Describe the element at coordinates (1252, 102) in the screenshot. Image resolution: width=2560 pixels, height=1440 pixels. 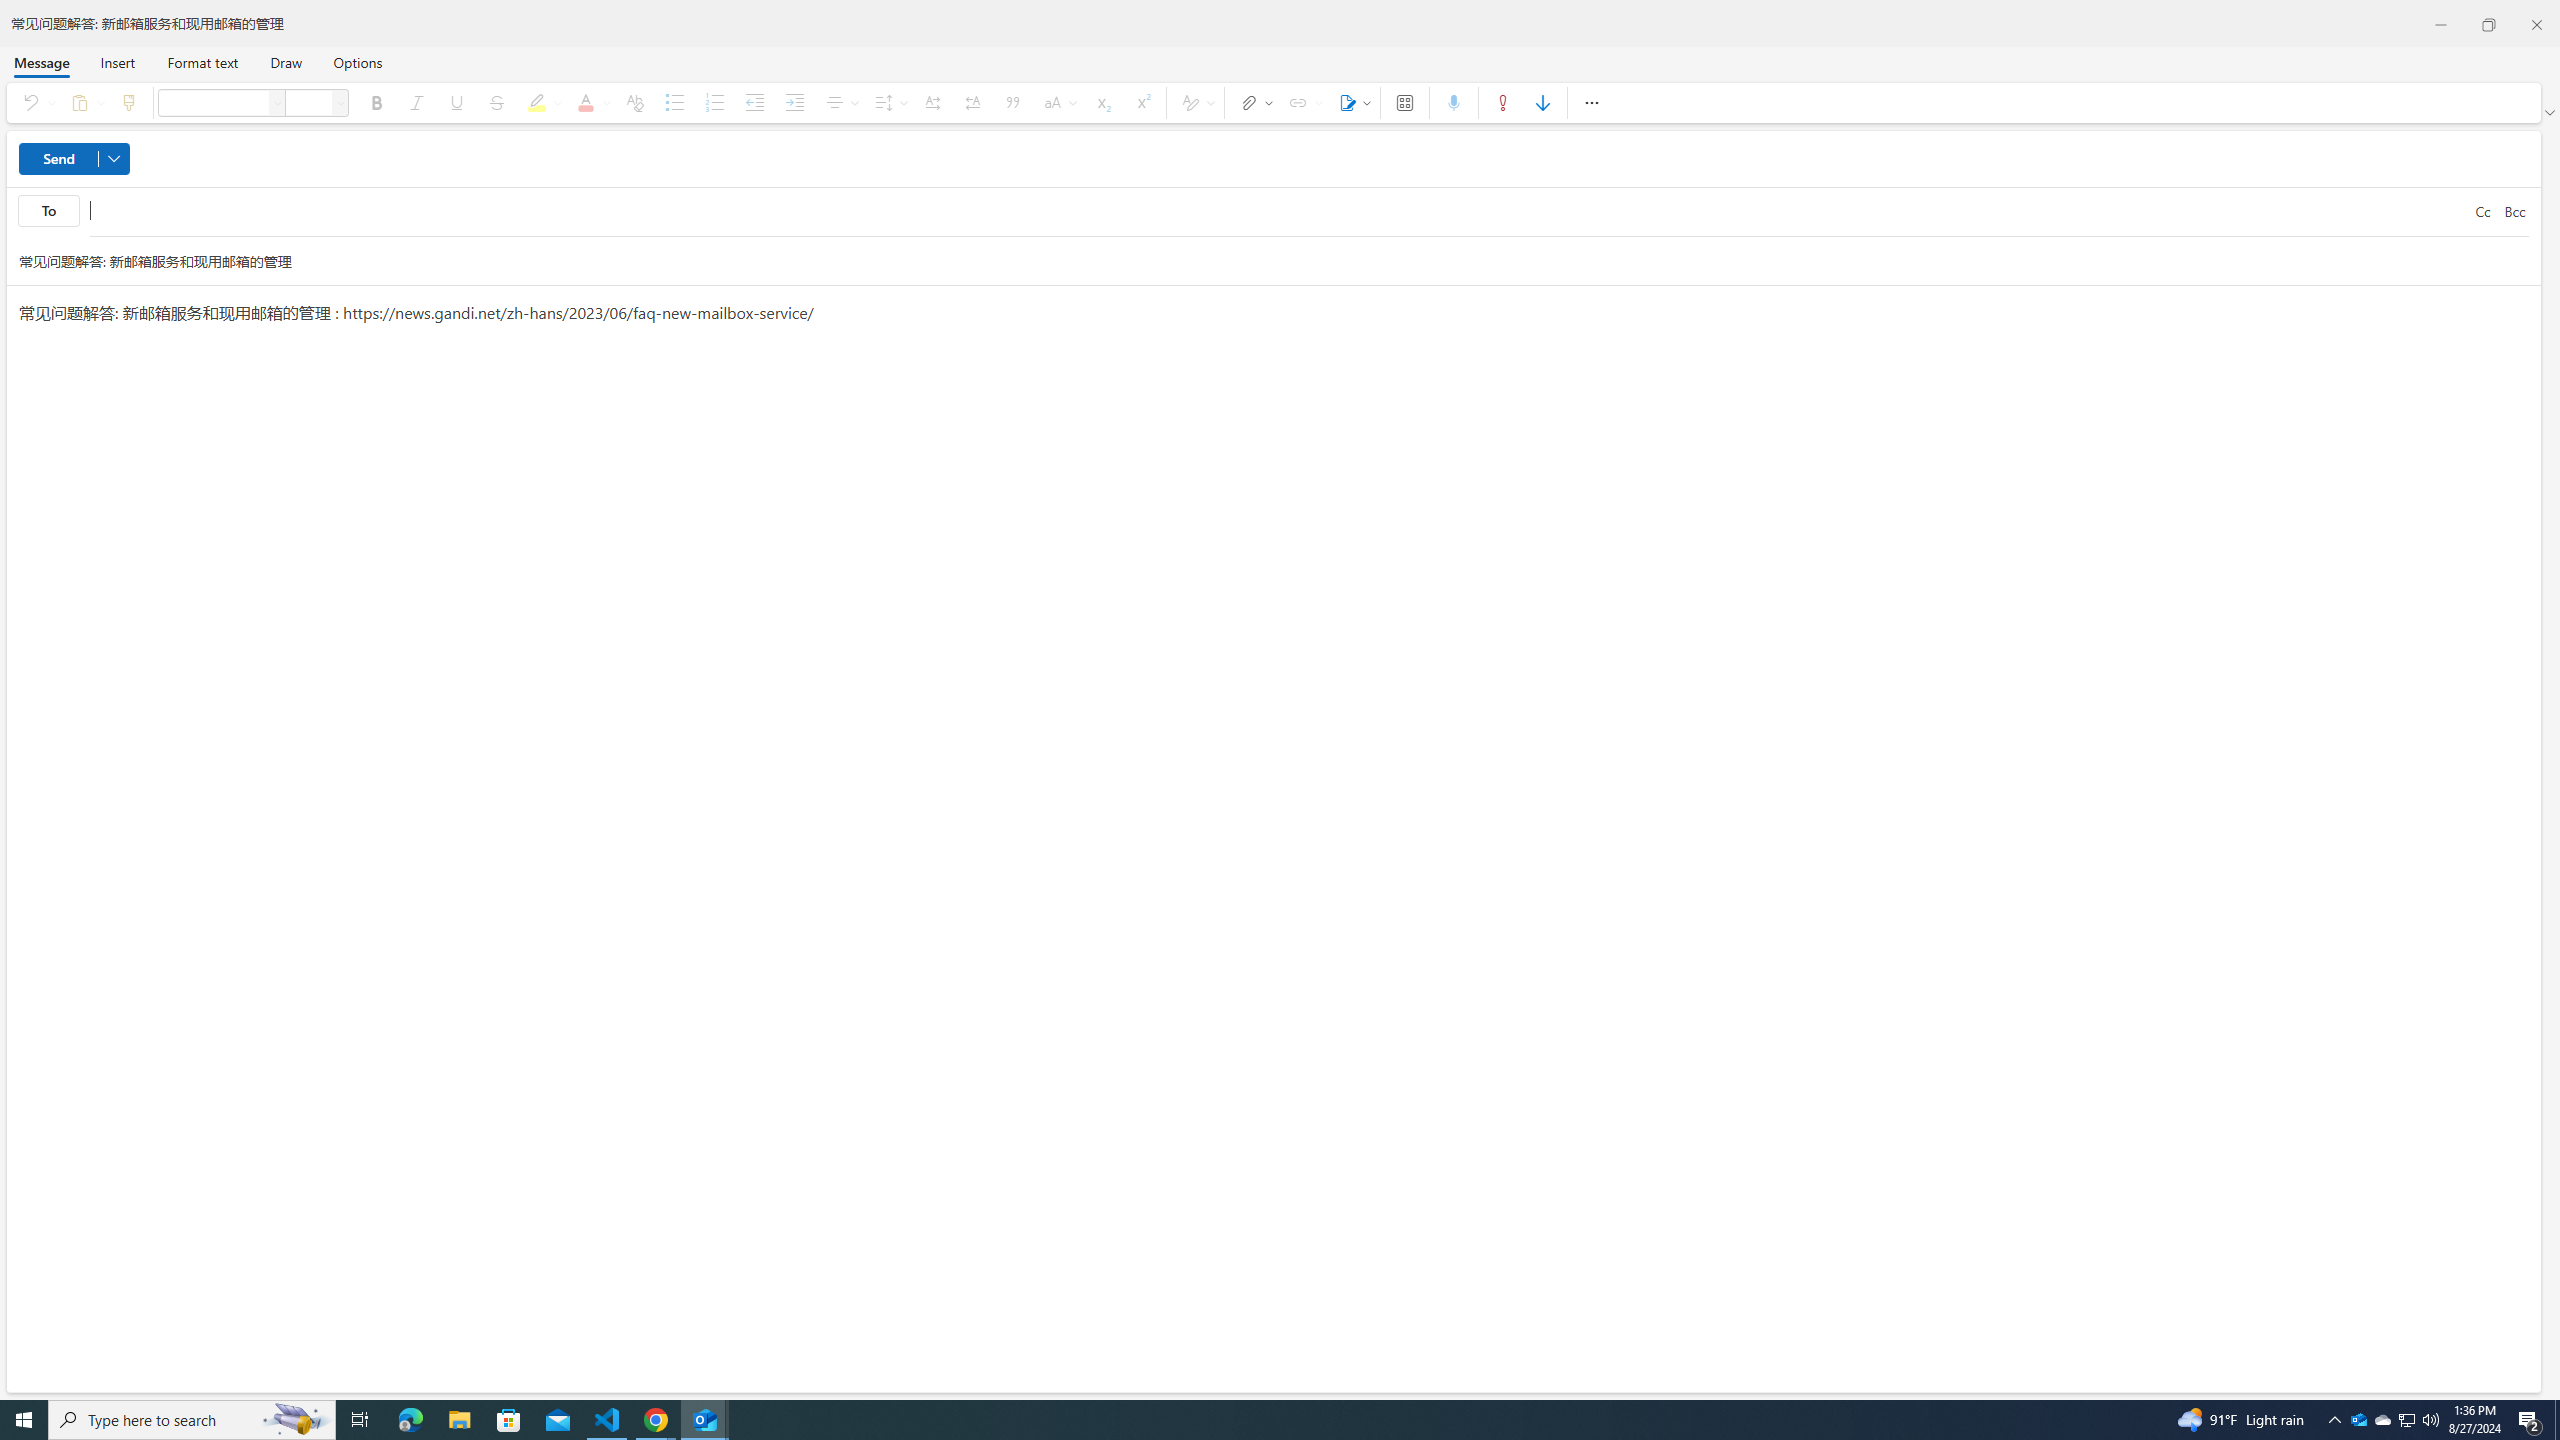
I see `Attach file` at that location.